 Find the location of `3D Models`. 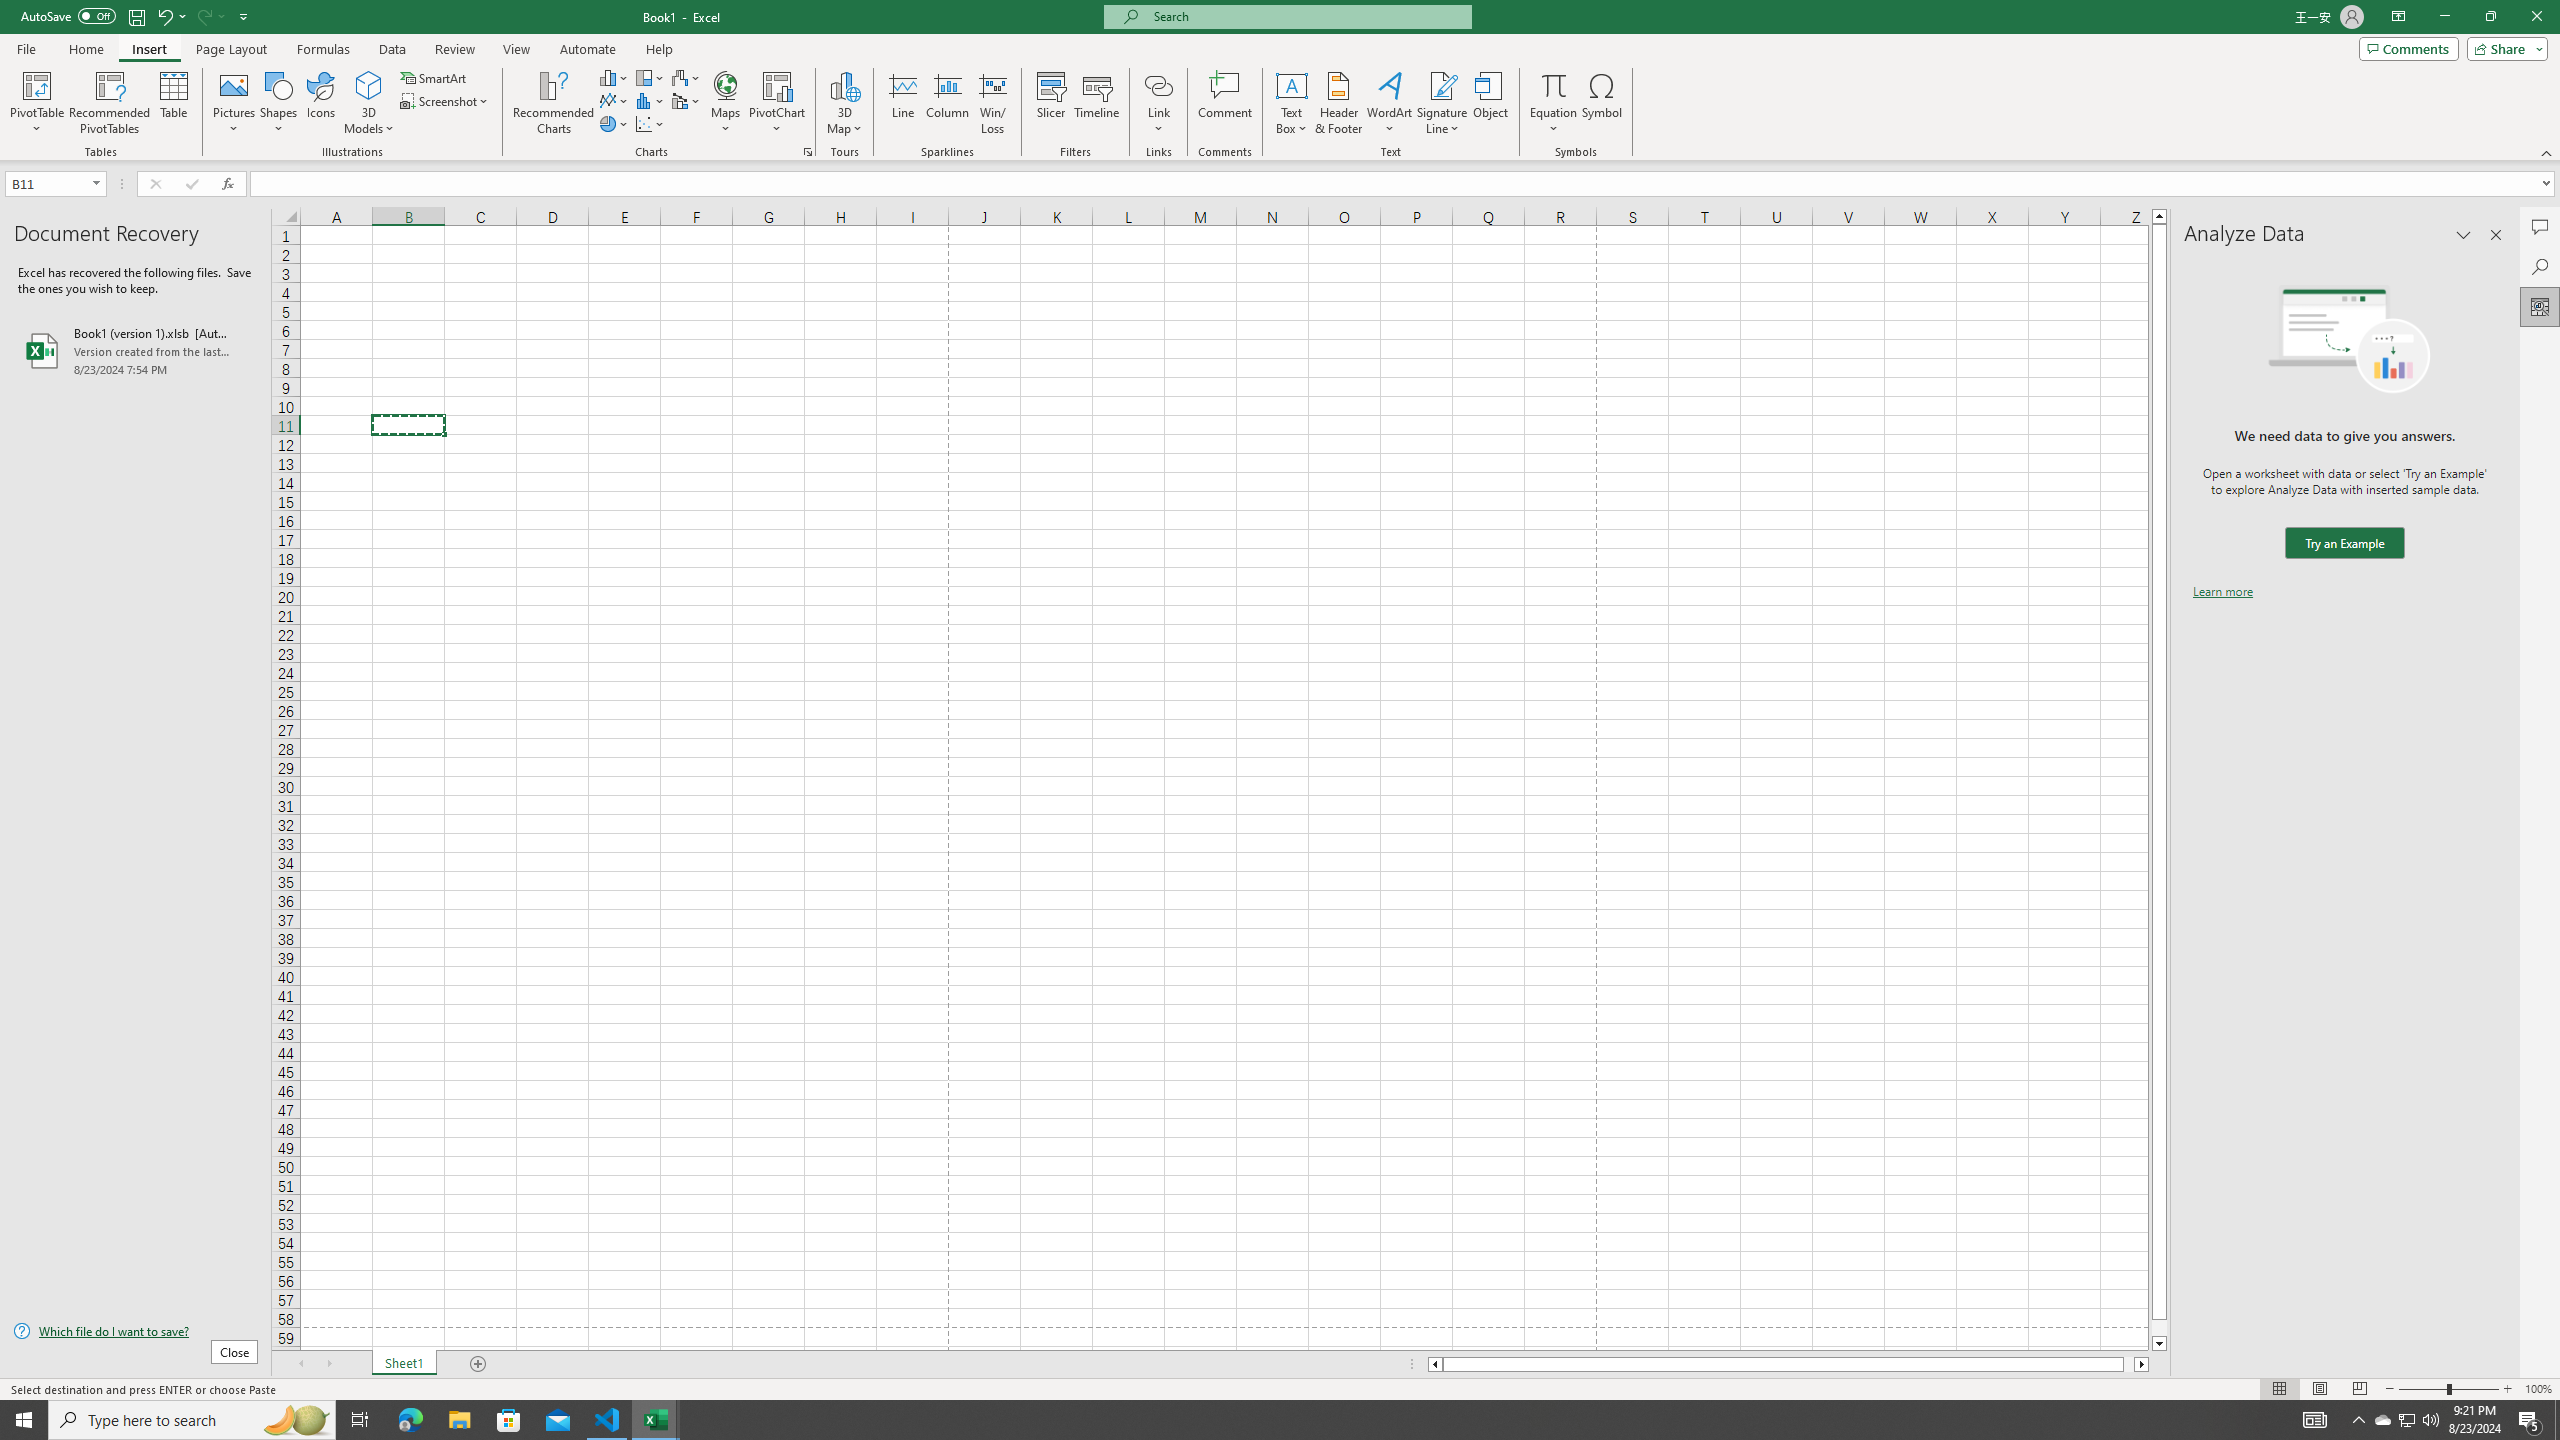

3D Models is located at coordinates (370, 85).